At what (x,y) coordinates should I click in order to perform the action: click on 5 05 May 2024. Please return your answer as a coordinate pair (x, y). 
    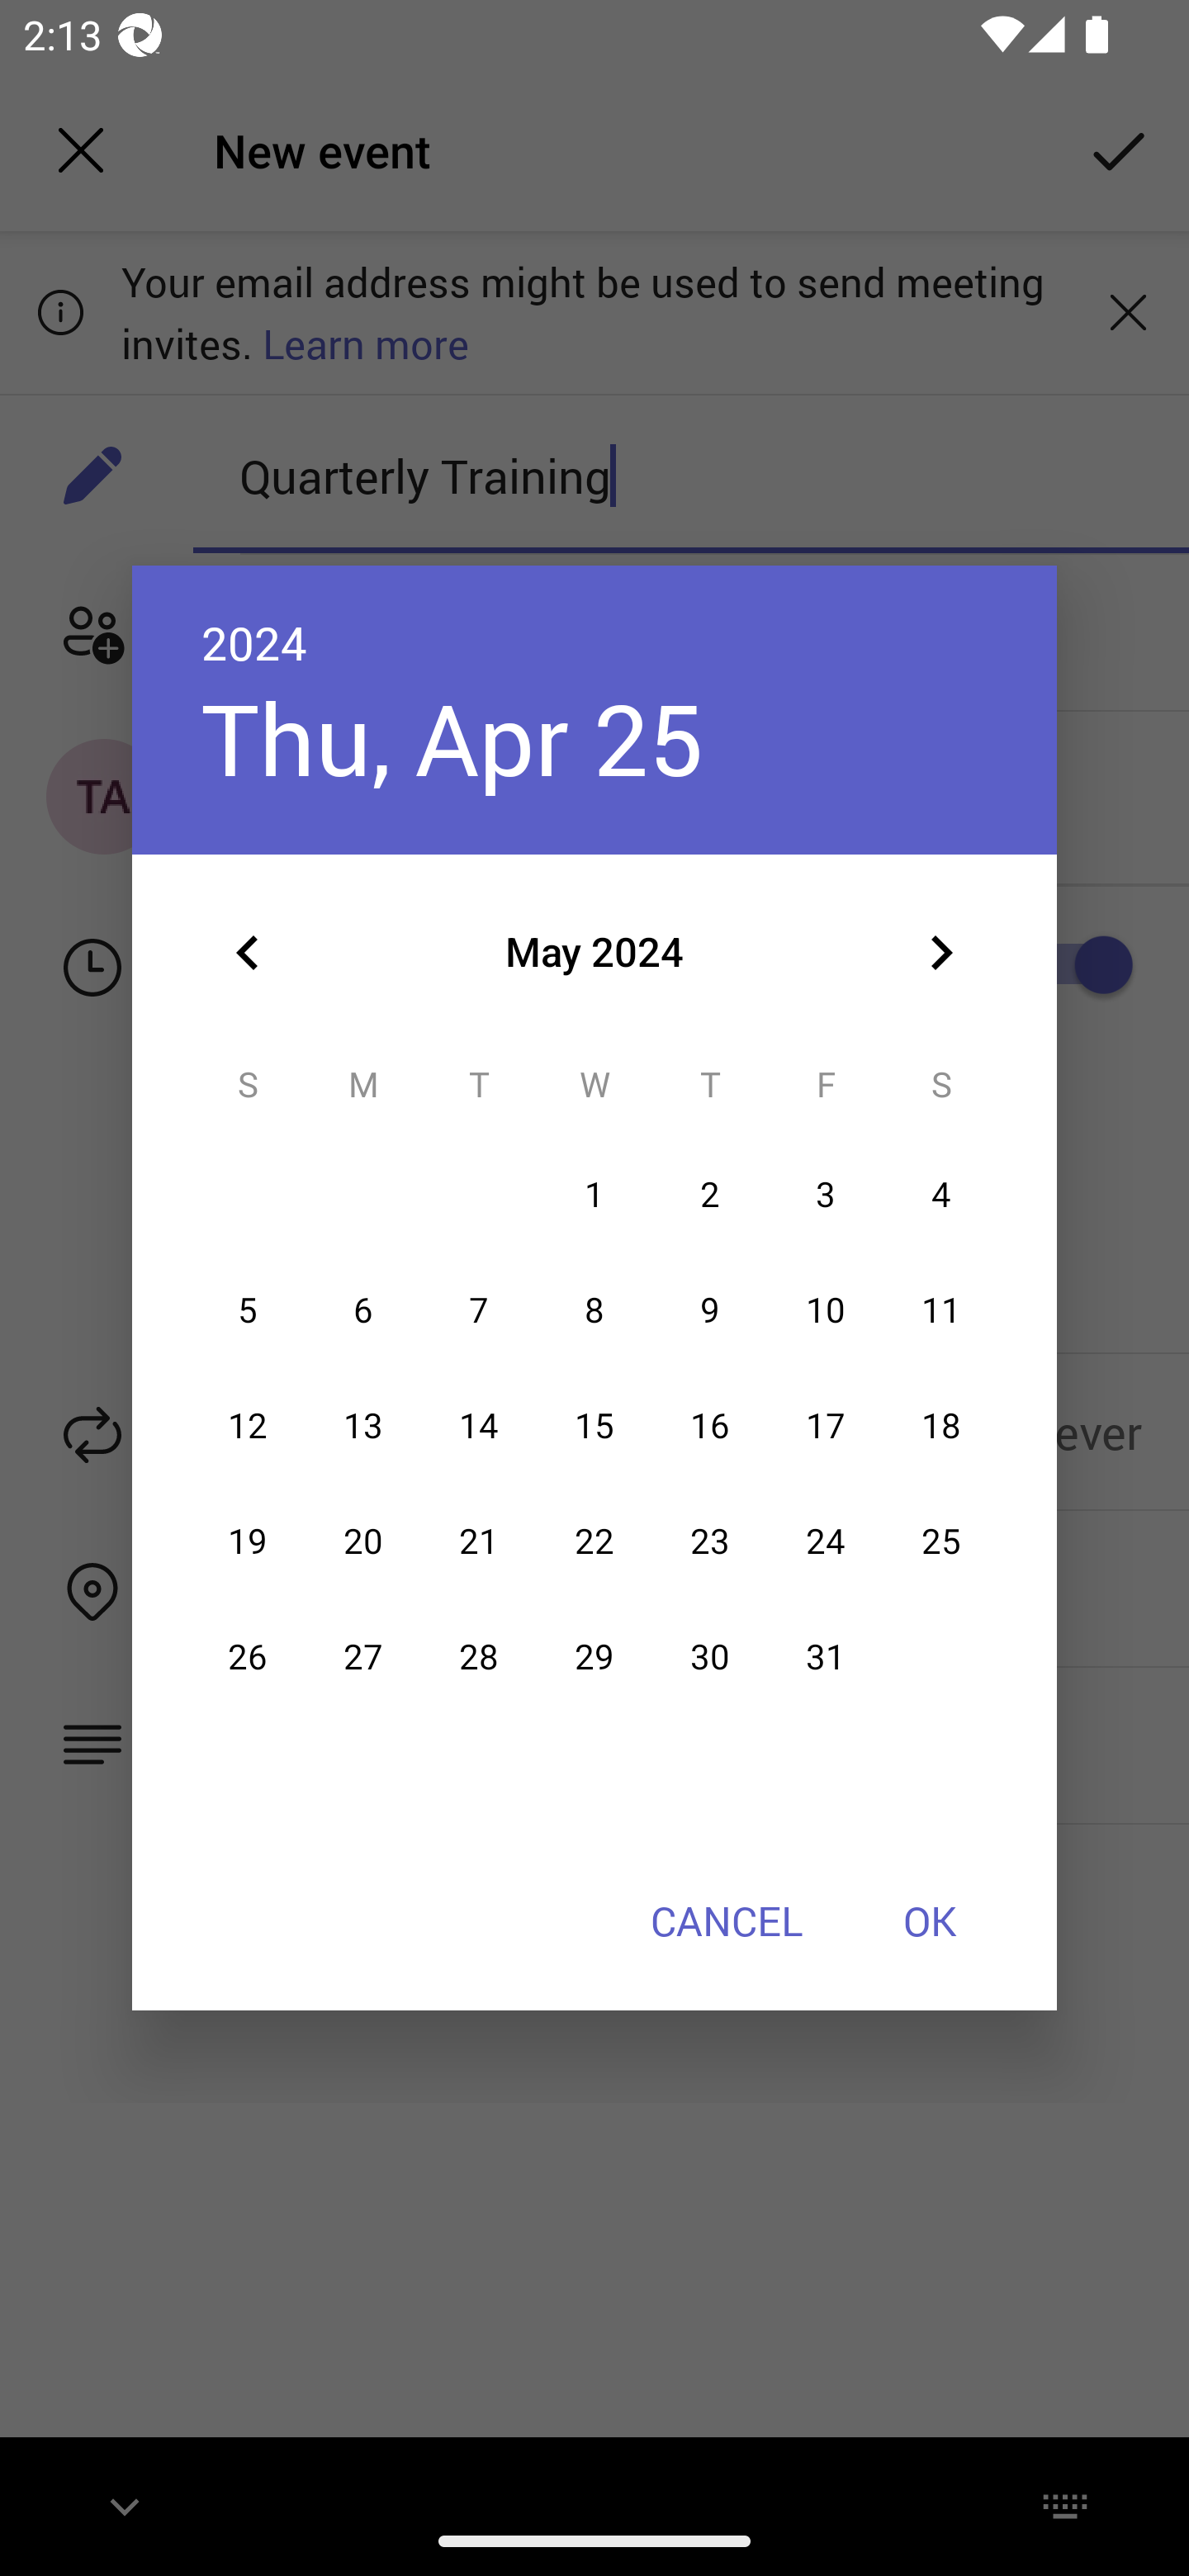
    Looking at the image, I should click on (248, 1311).